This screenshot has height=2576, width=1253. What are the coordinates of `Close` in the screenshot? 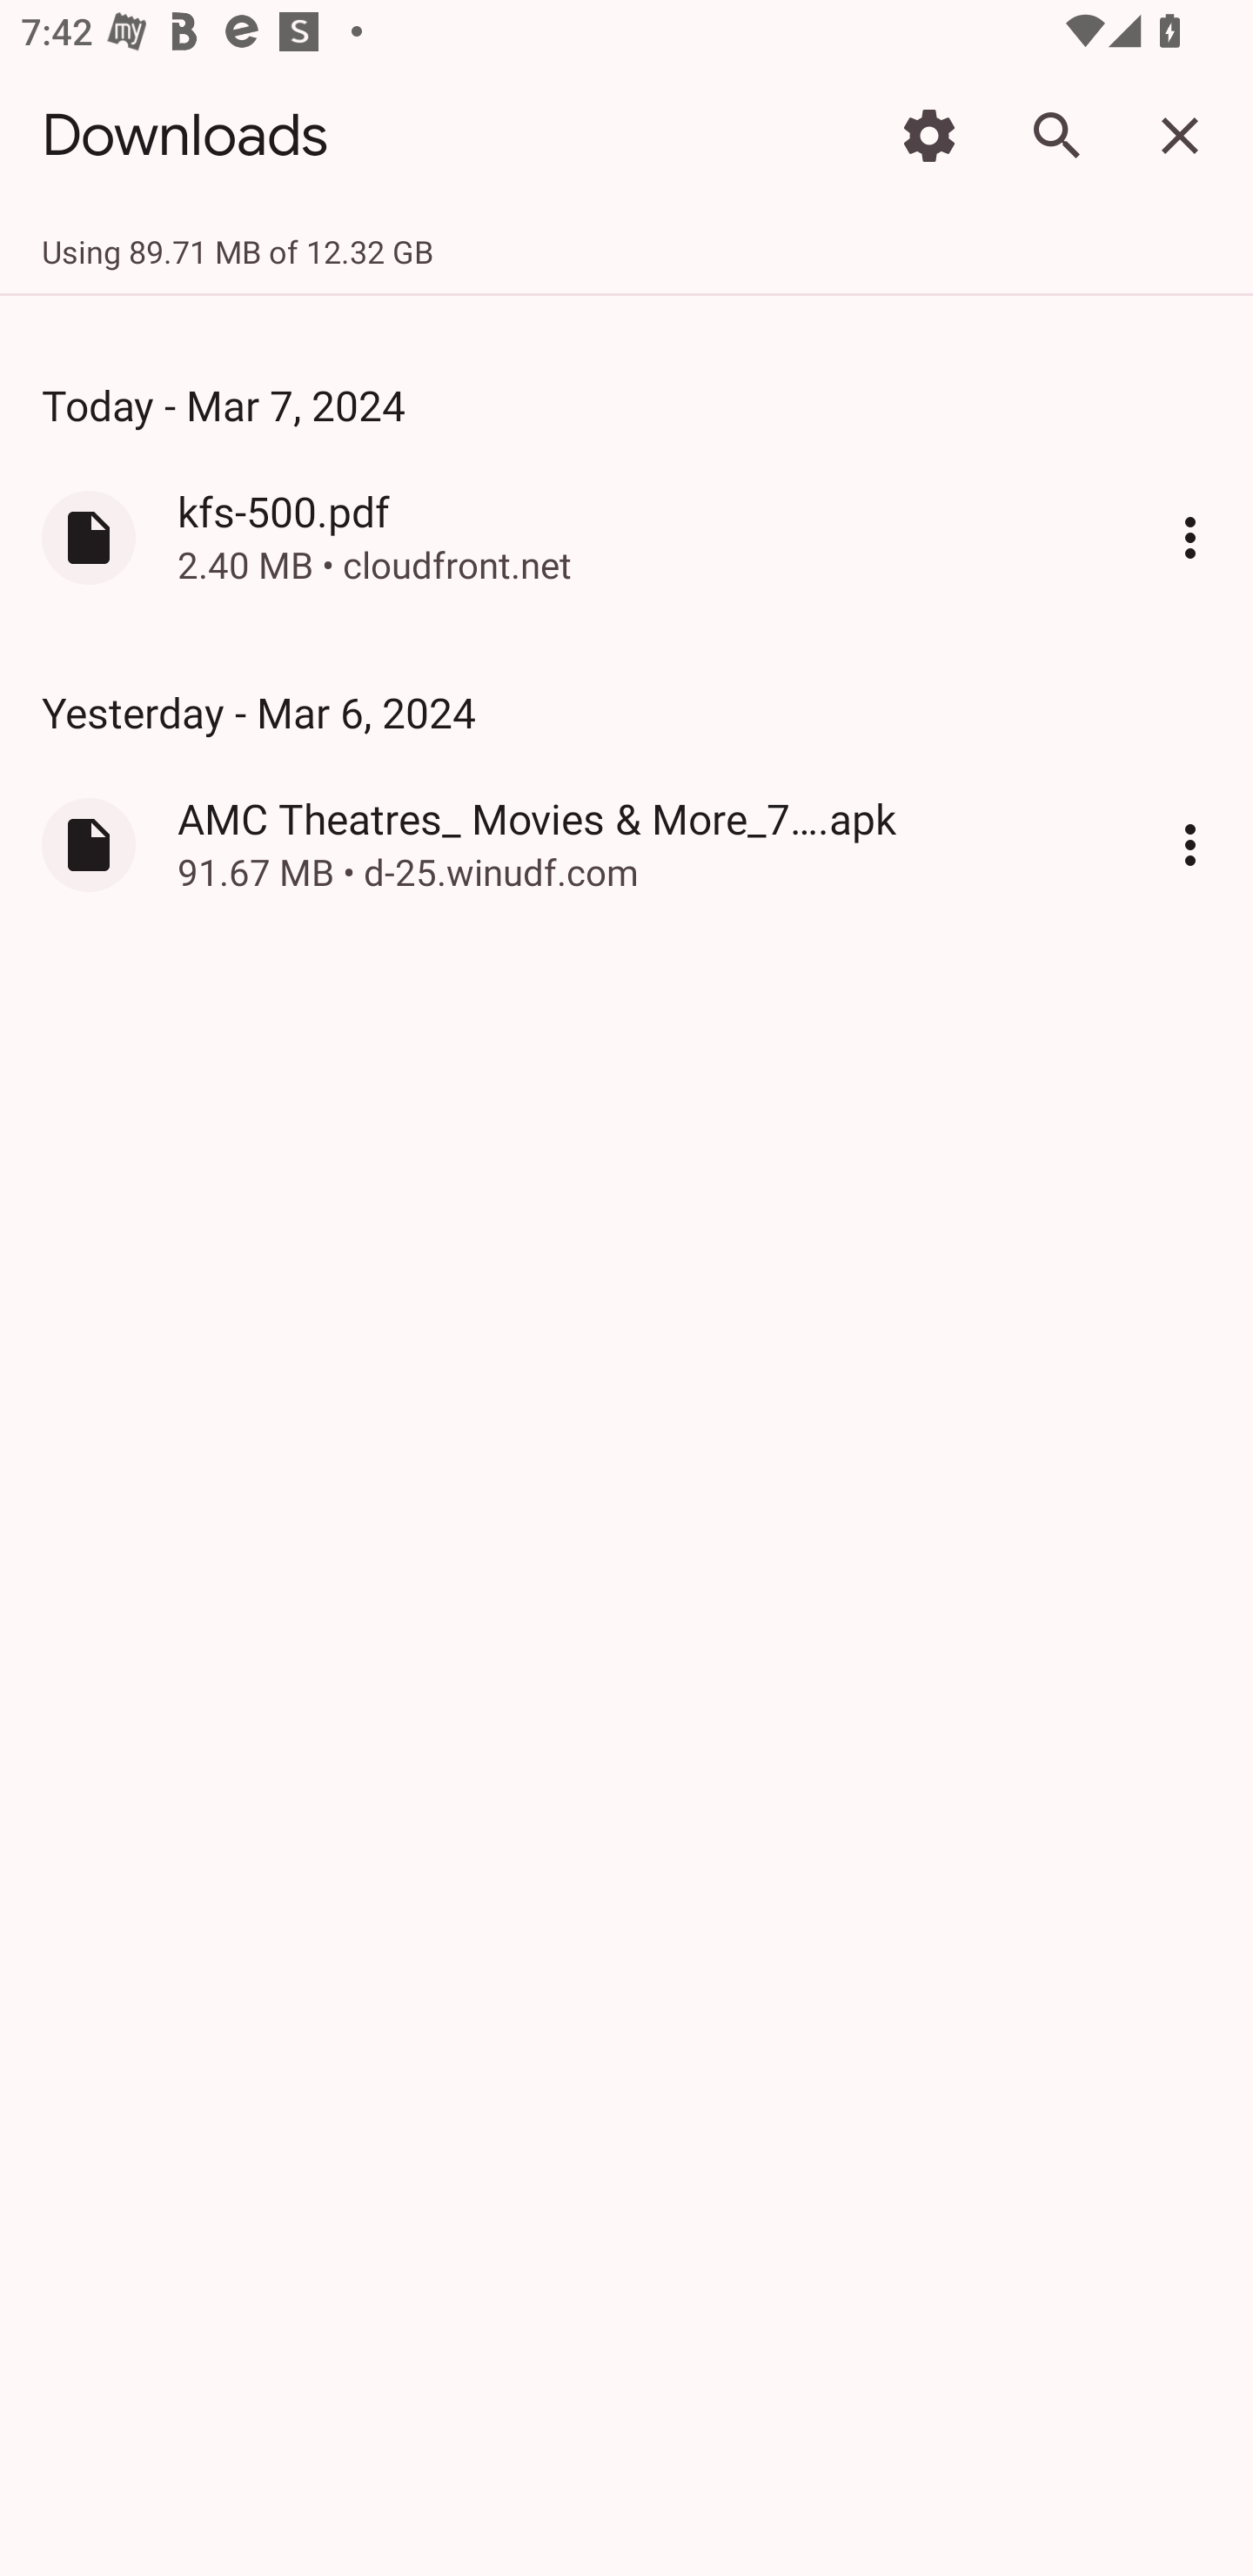 It's located at (1180, 134).